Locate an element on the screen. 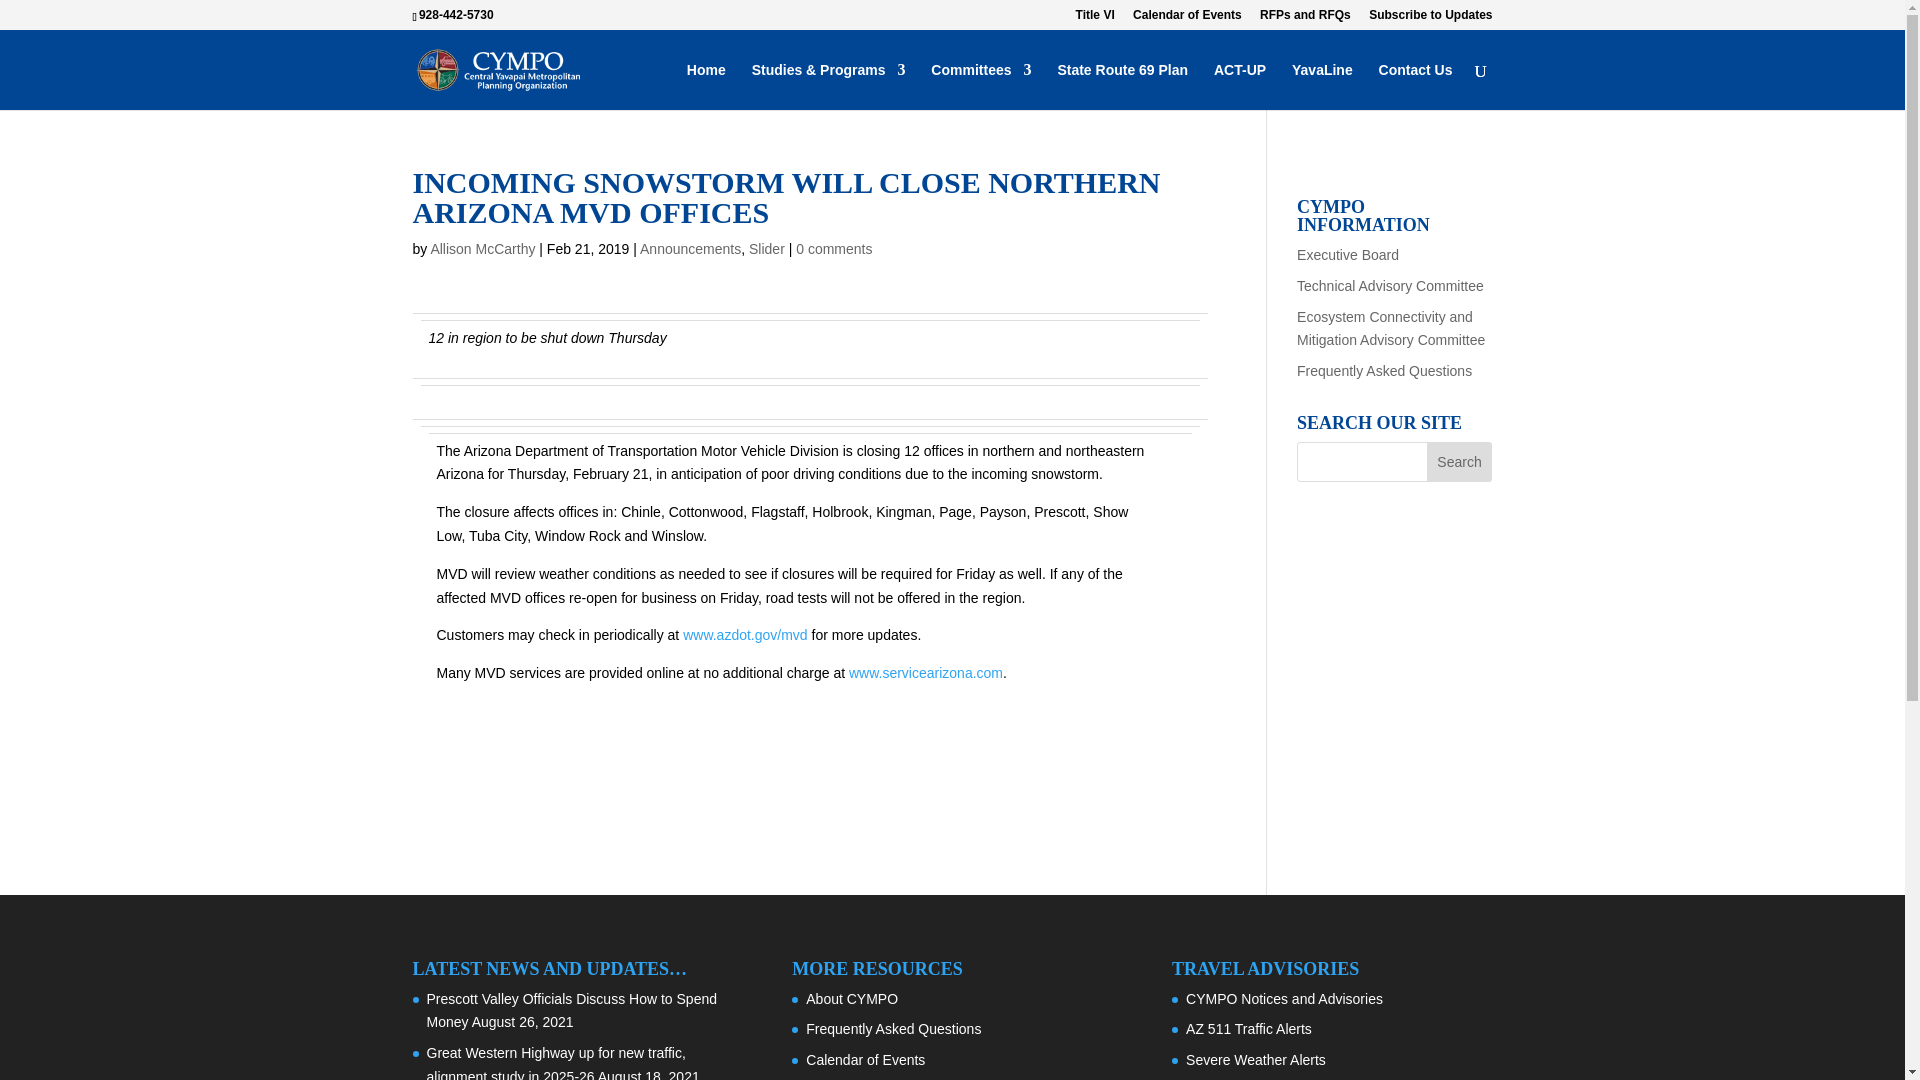 This screenshot has height=1080, width=1920. Home is located at coordinates (706, 86).